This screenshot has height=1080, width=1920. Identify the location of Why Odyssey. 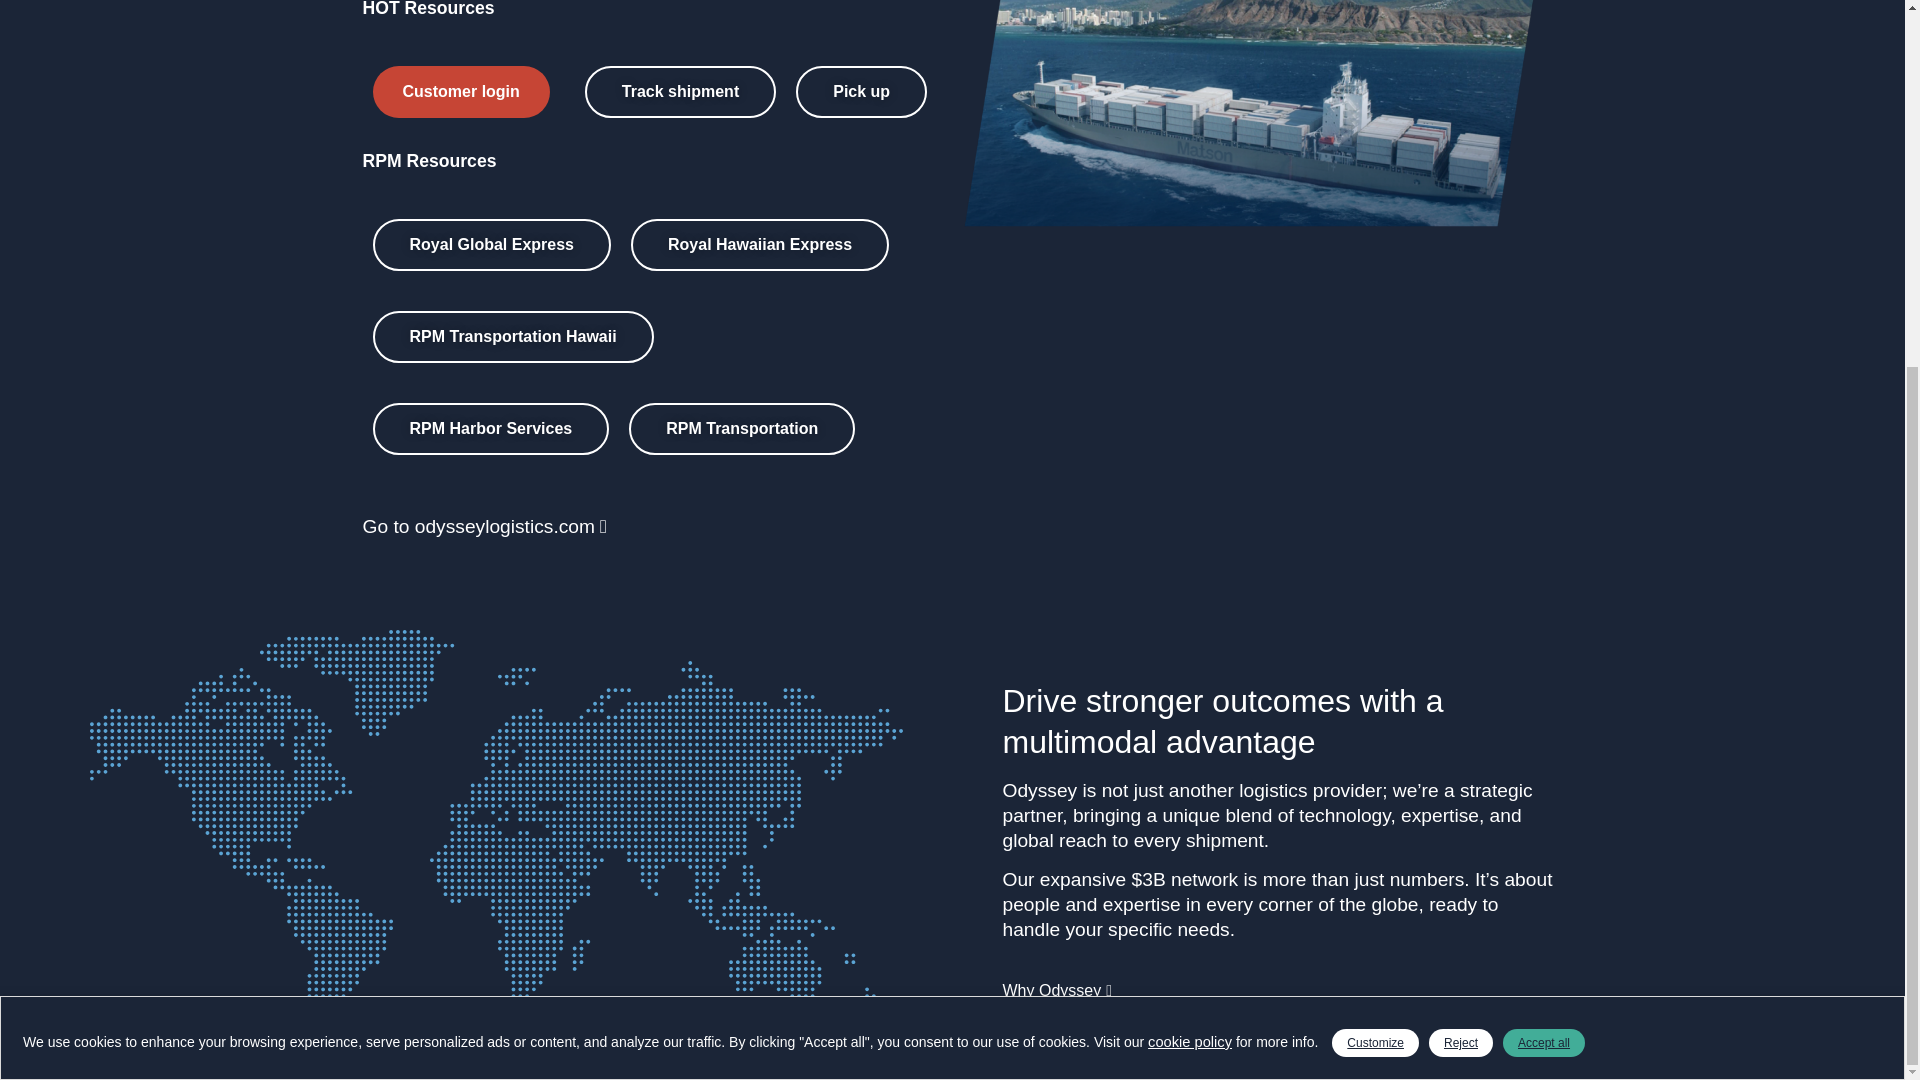
(1062, 990).